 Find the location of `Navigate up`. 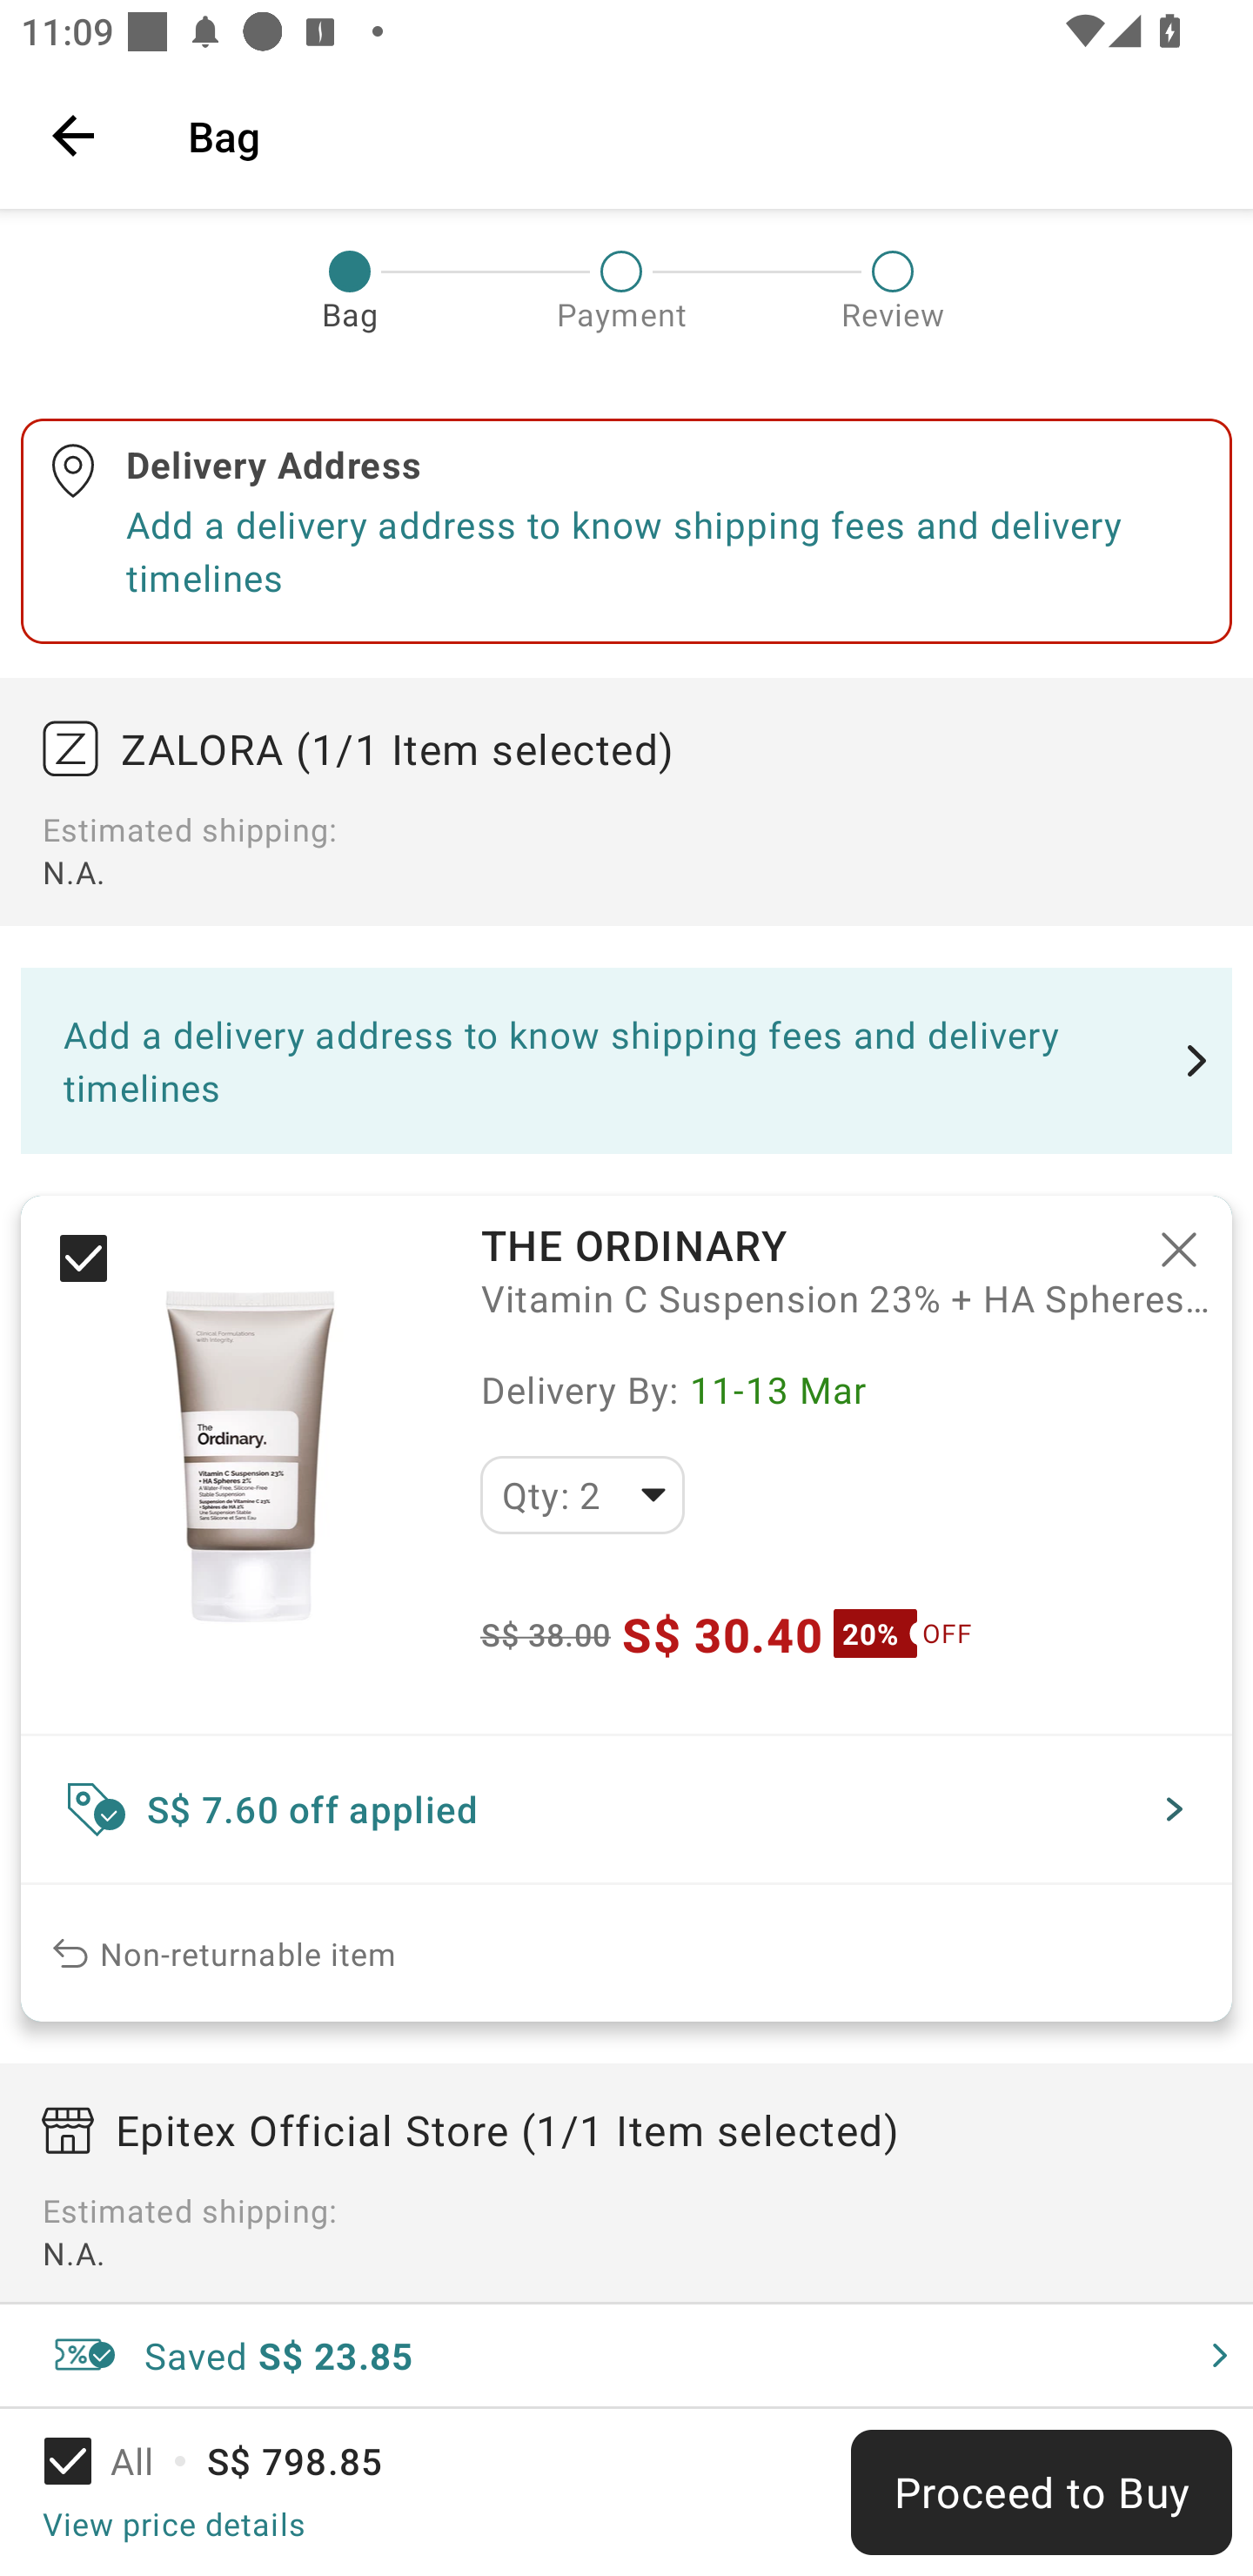

Navigate up is located at coordinates (73, 135).